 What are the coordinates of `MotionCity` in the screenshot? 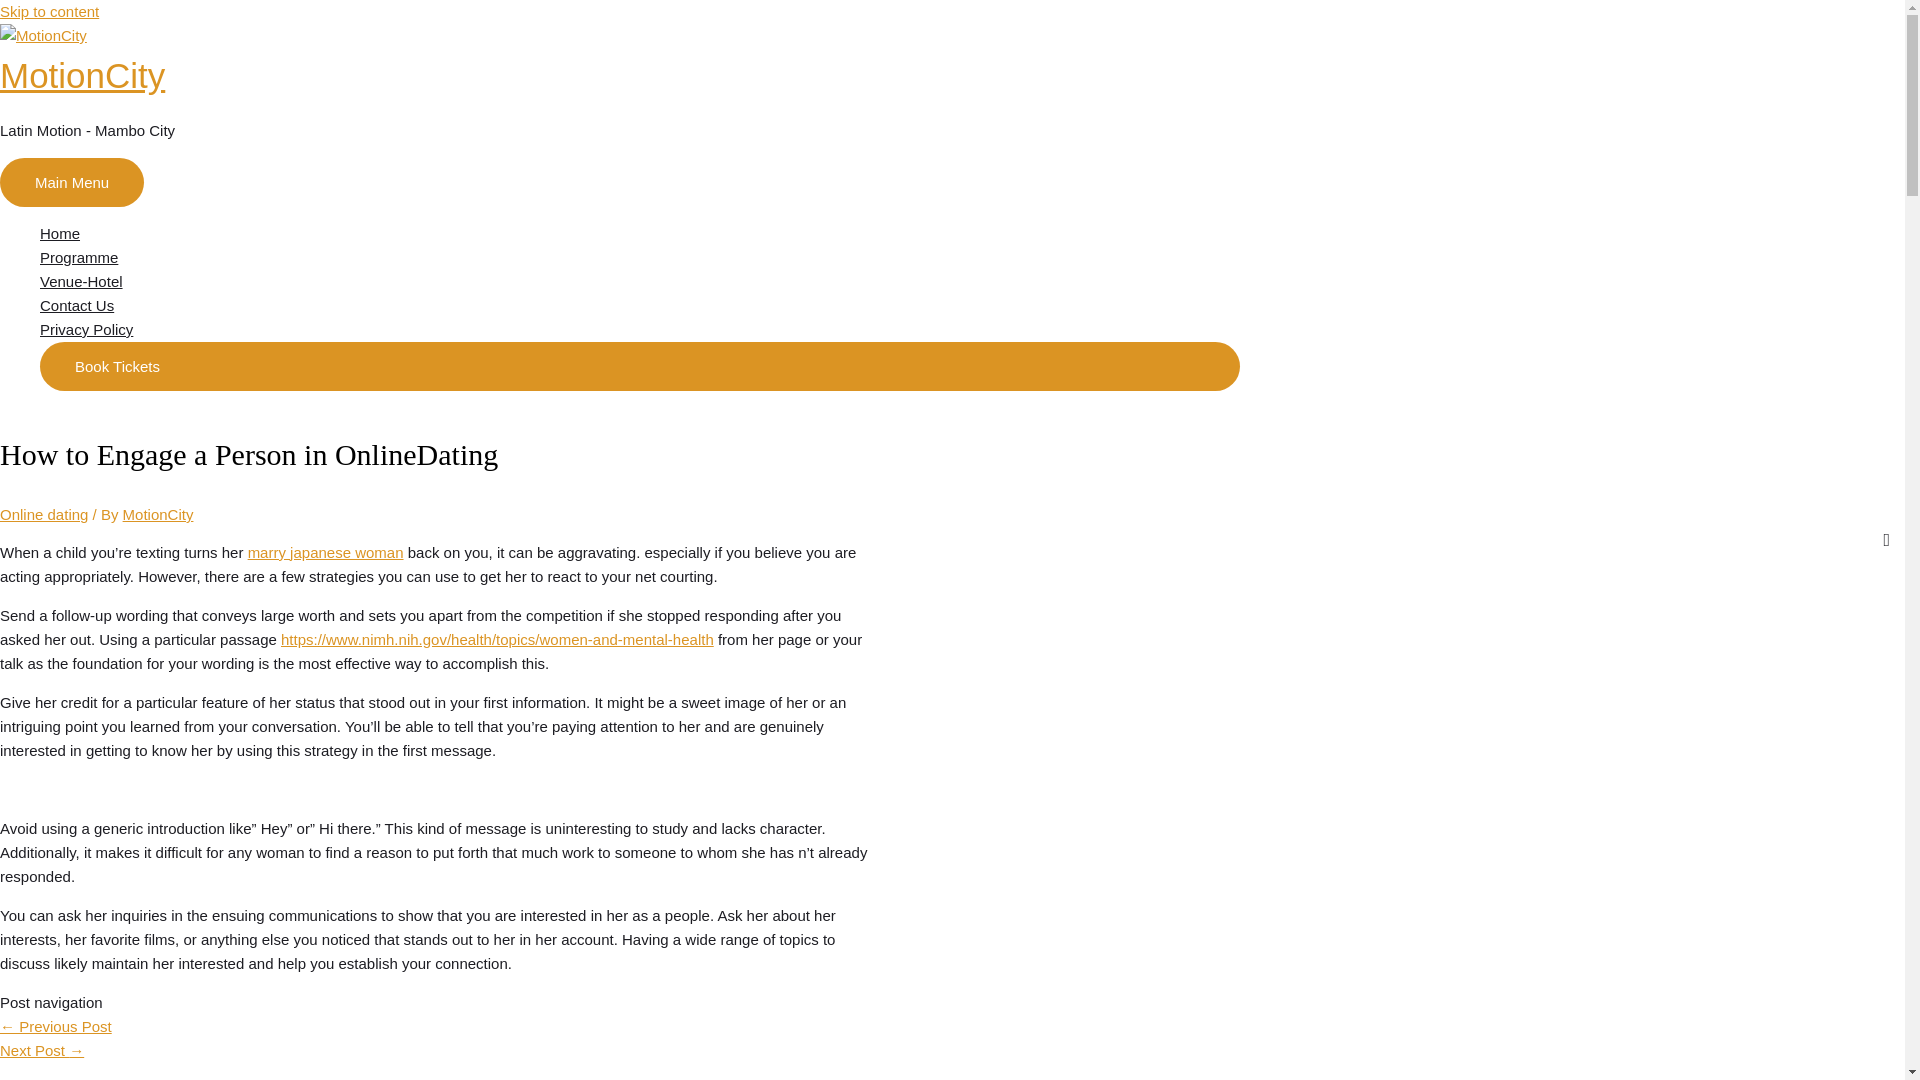 It's located at (158, 514).